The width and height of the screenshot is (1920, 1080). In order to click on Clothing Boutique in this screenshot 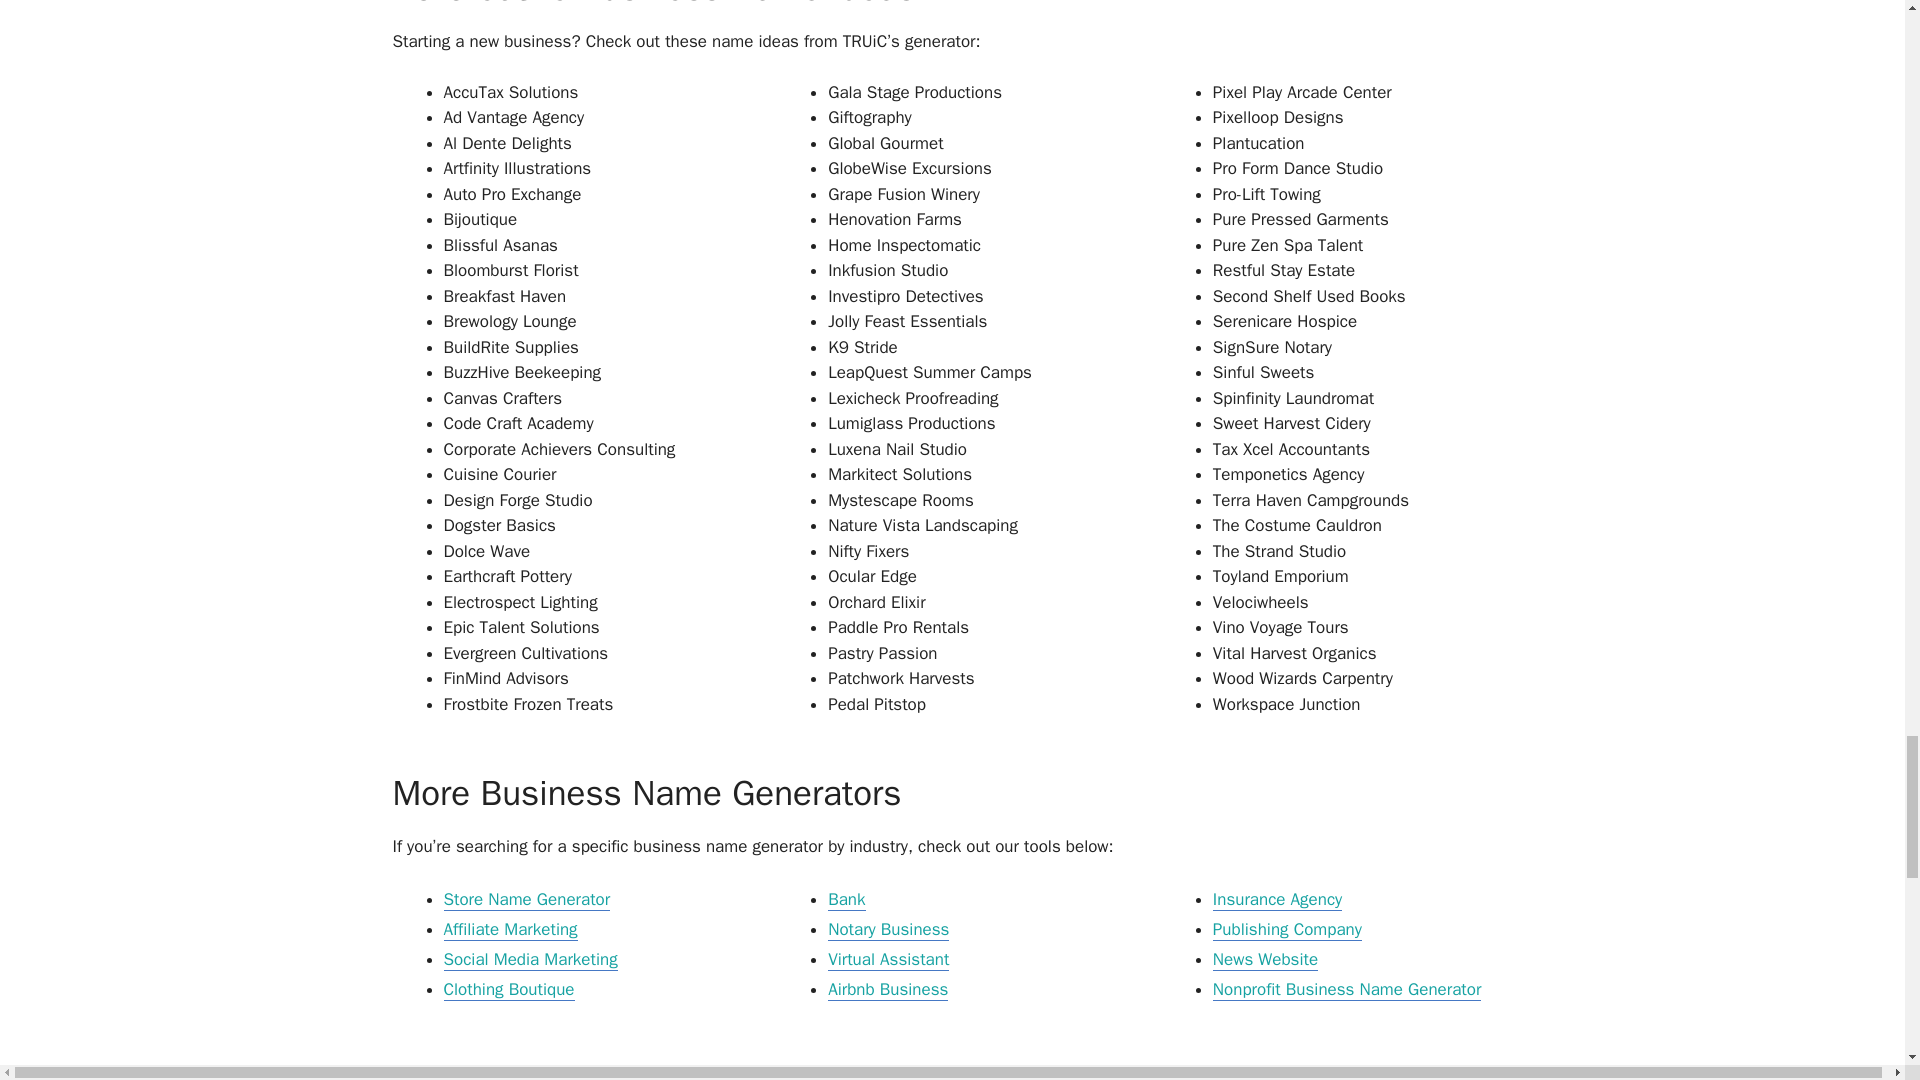, I will do `click(508, 990)`.